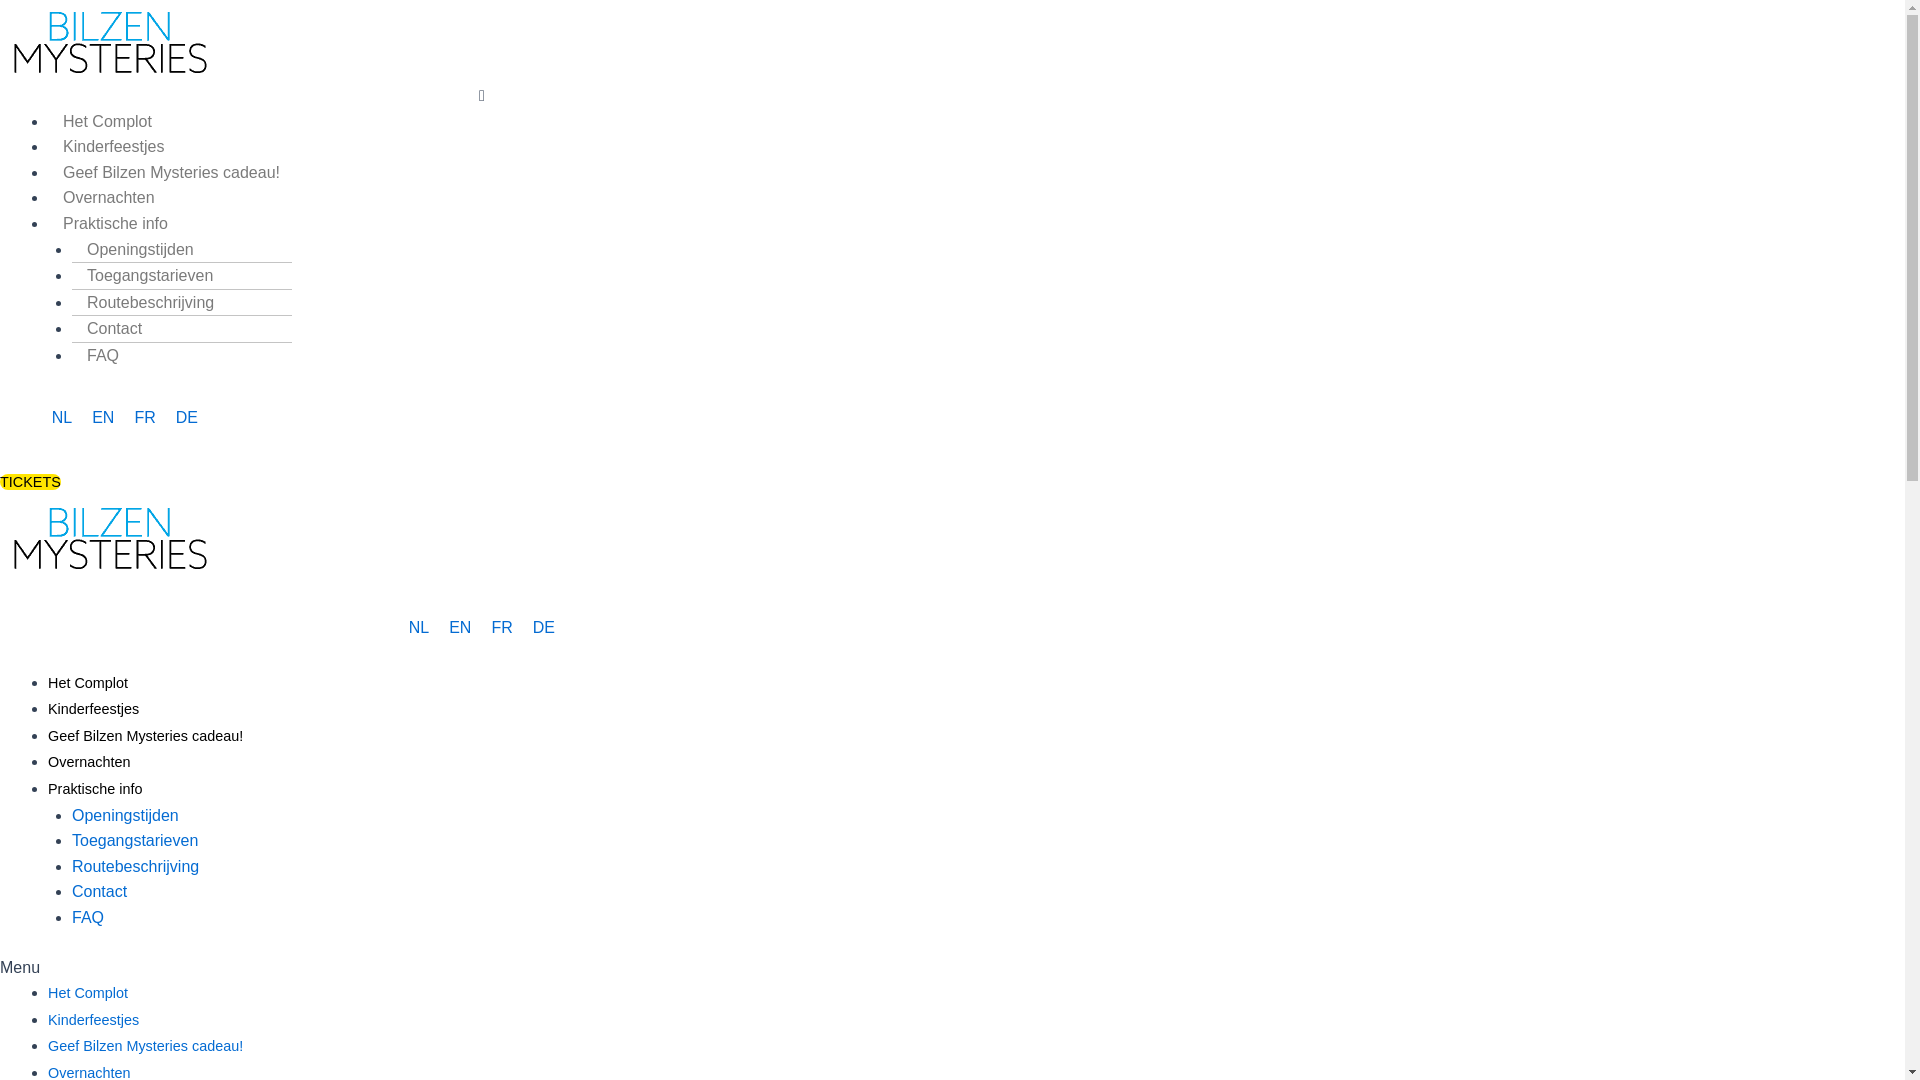 Image resolution: width=1920 pixels, height=1080 pixels. What do you see at coordinates (109, 198) in the screenshot?
I see `Overnachten` at bounding box center [109, 198].